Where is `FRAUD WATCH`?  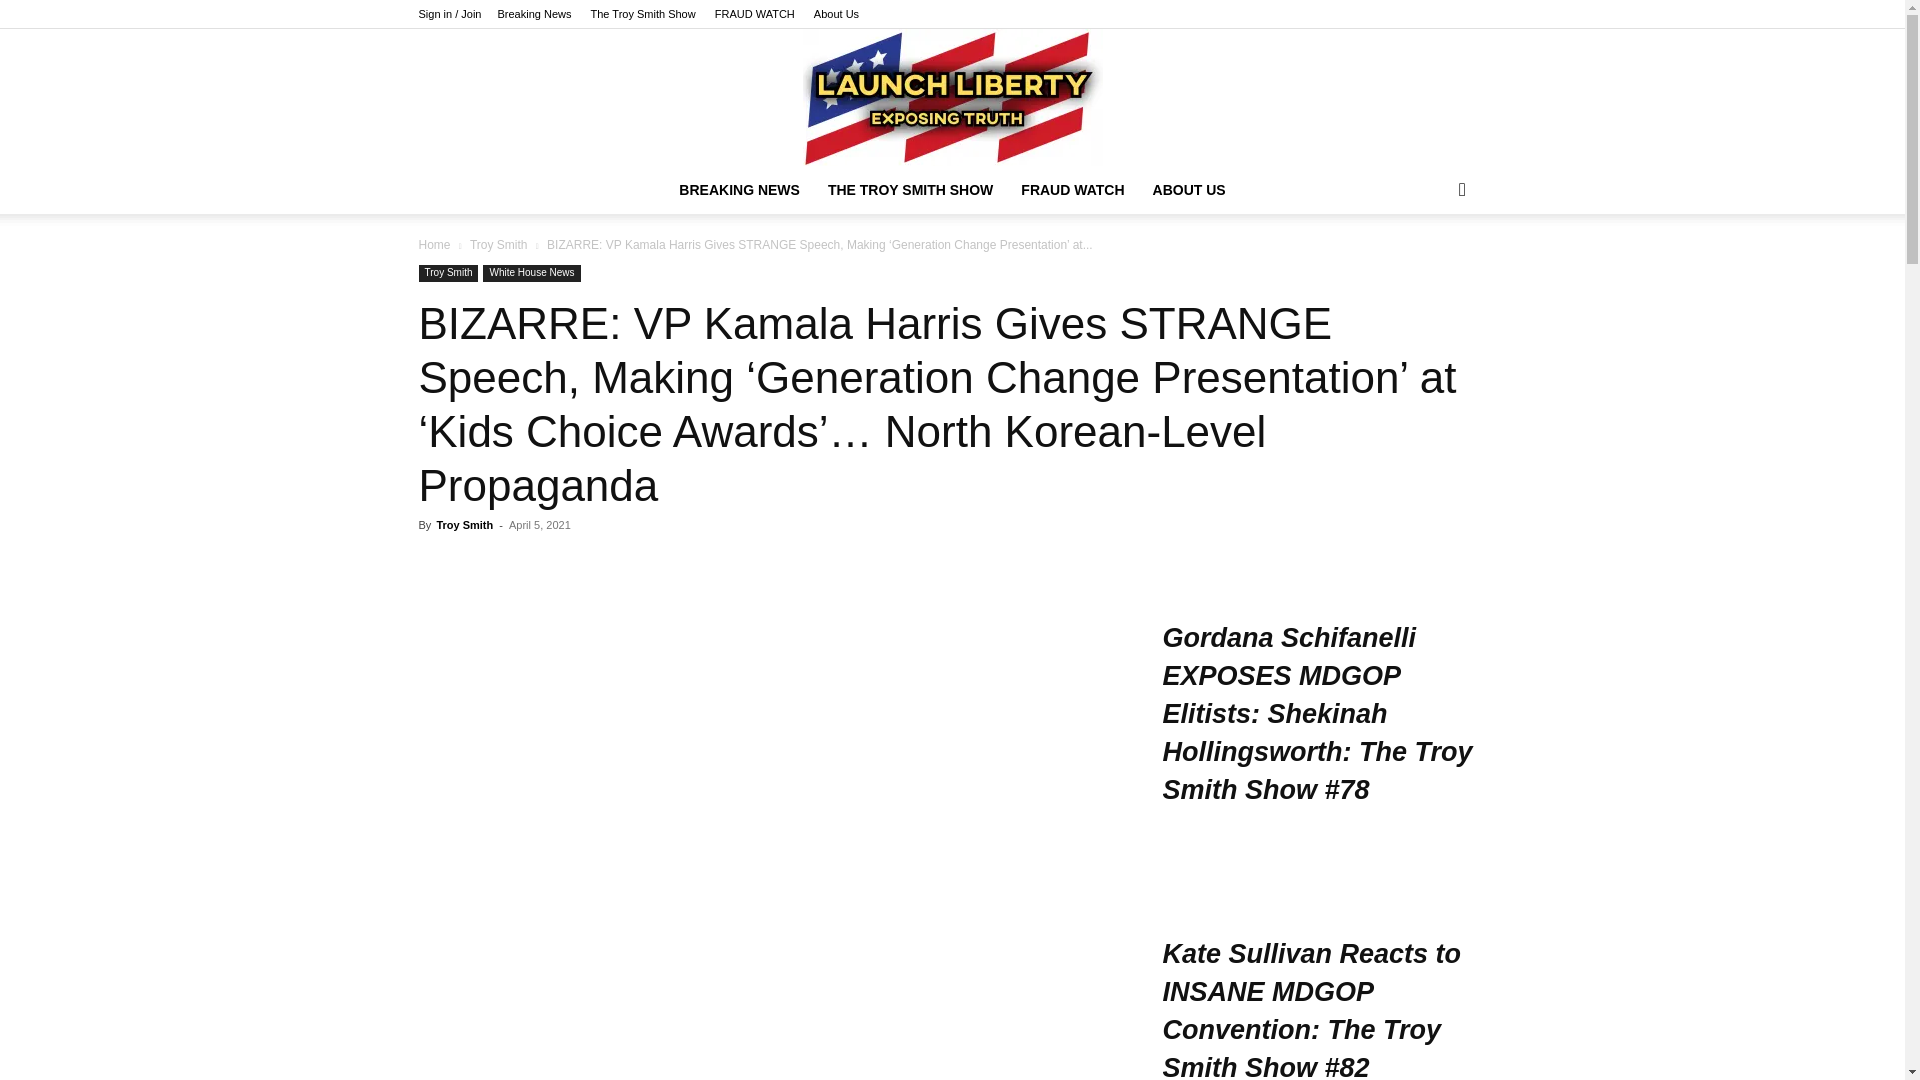 FRAUD WATCH is located at coordinates (1072, 190).